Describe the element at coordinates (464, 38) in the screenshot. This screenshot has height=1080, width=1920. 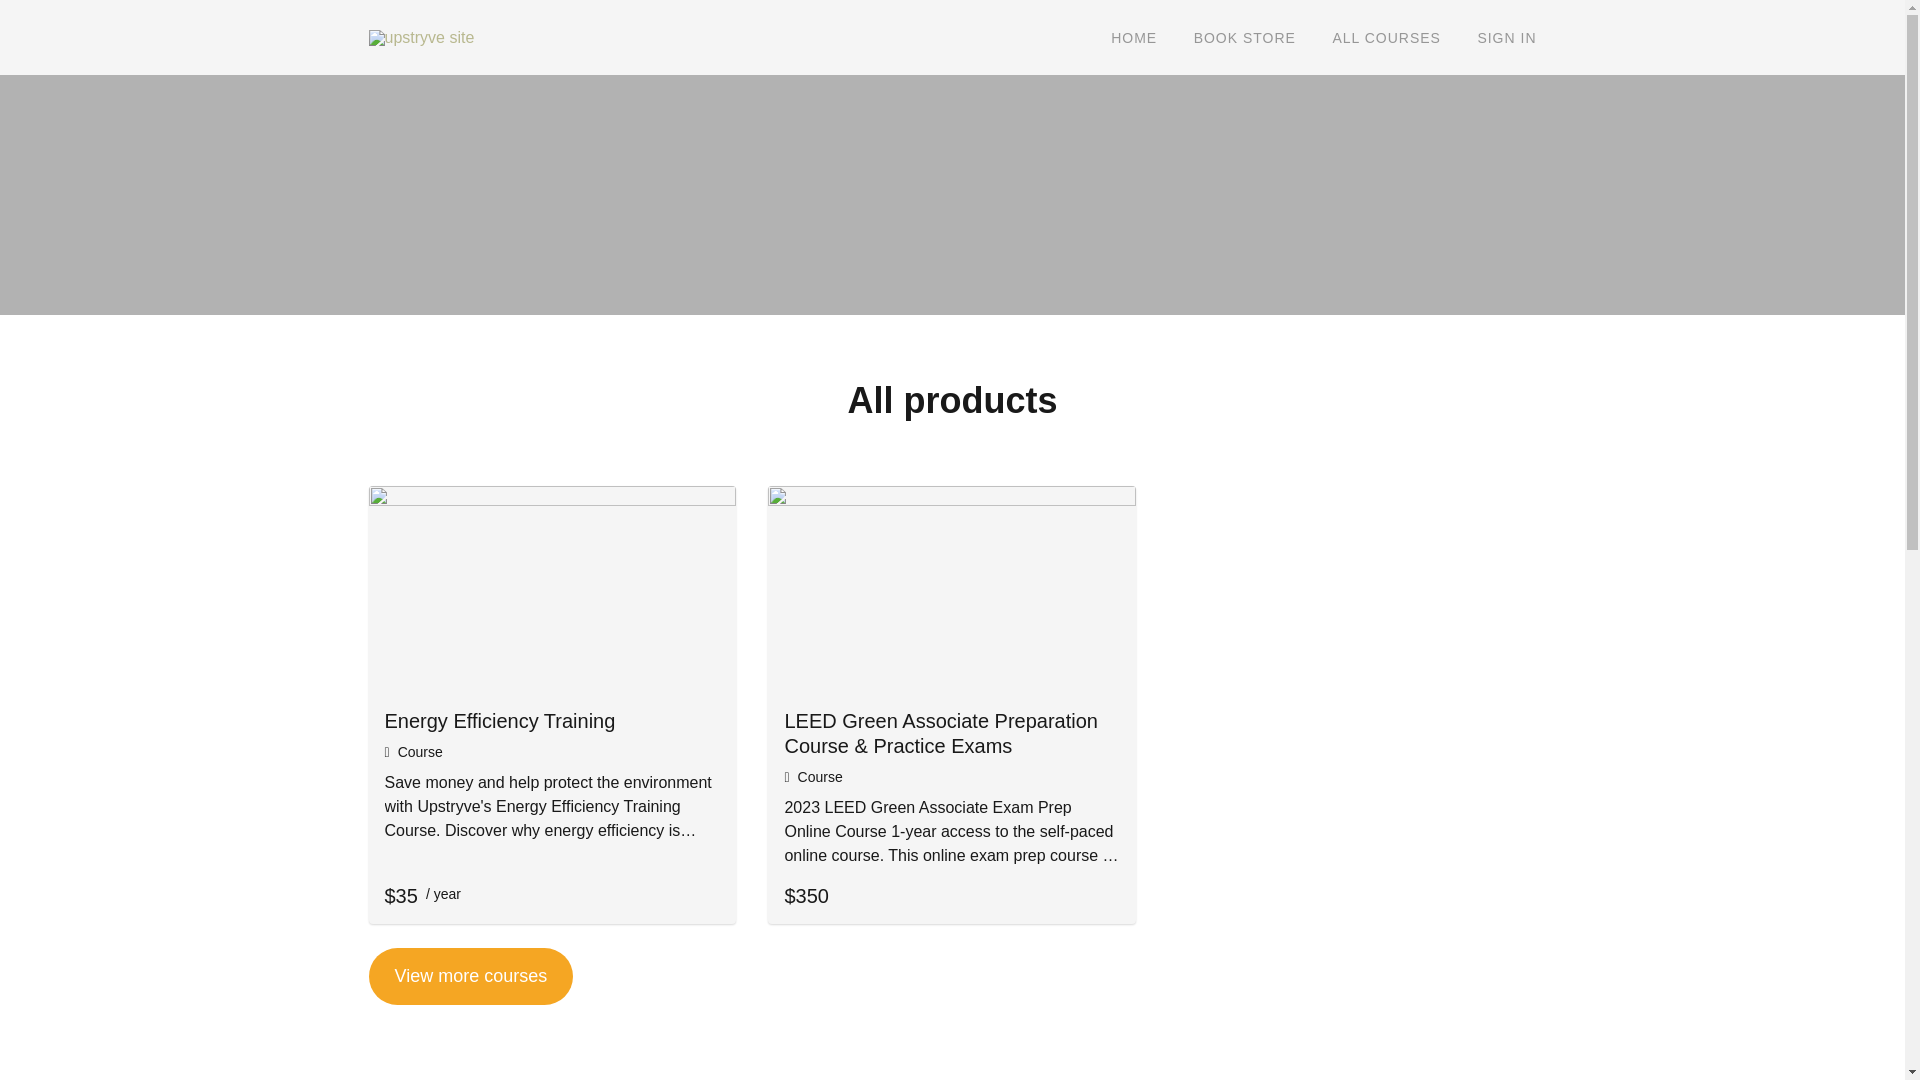
I see `Upstryve` at that location.